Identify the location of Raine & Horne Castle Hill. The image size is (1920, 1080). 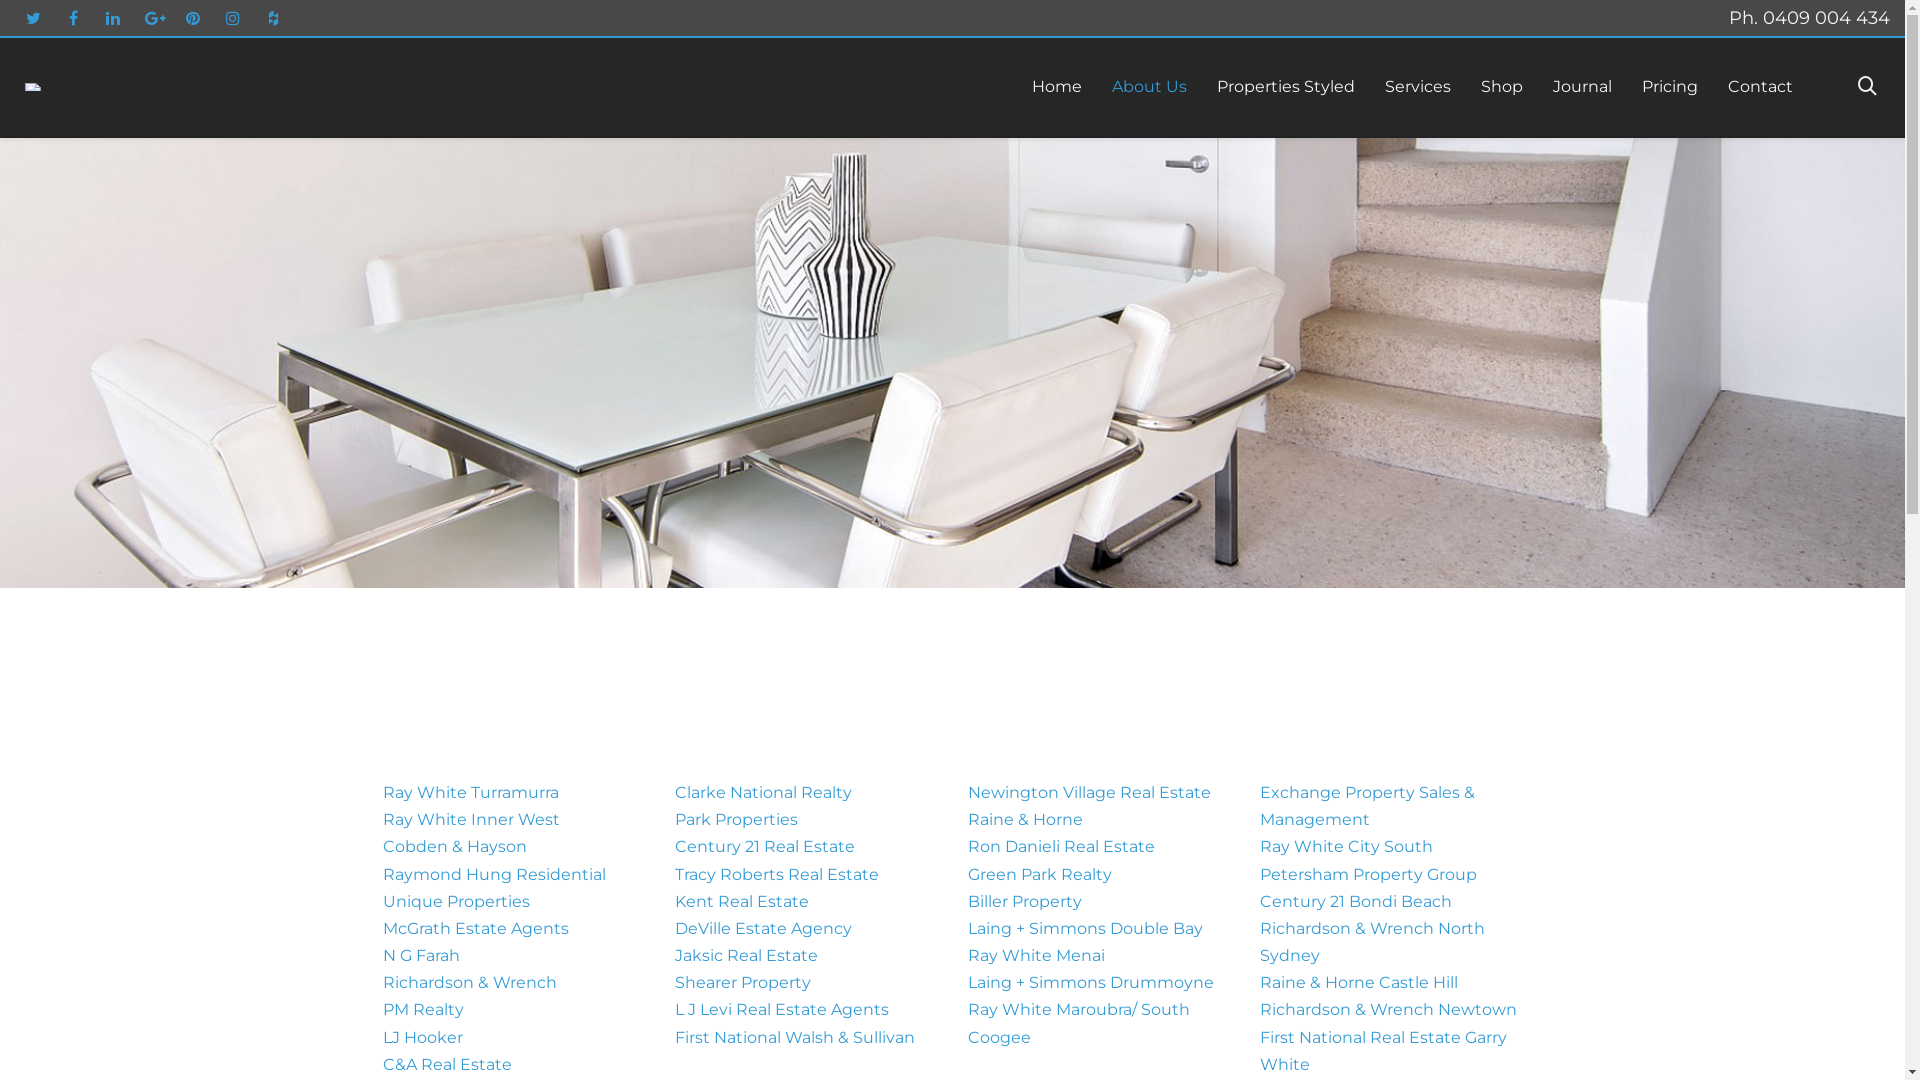
(1359, 982).